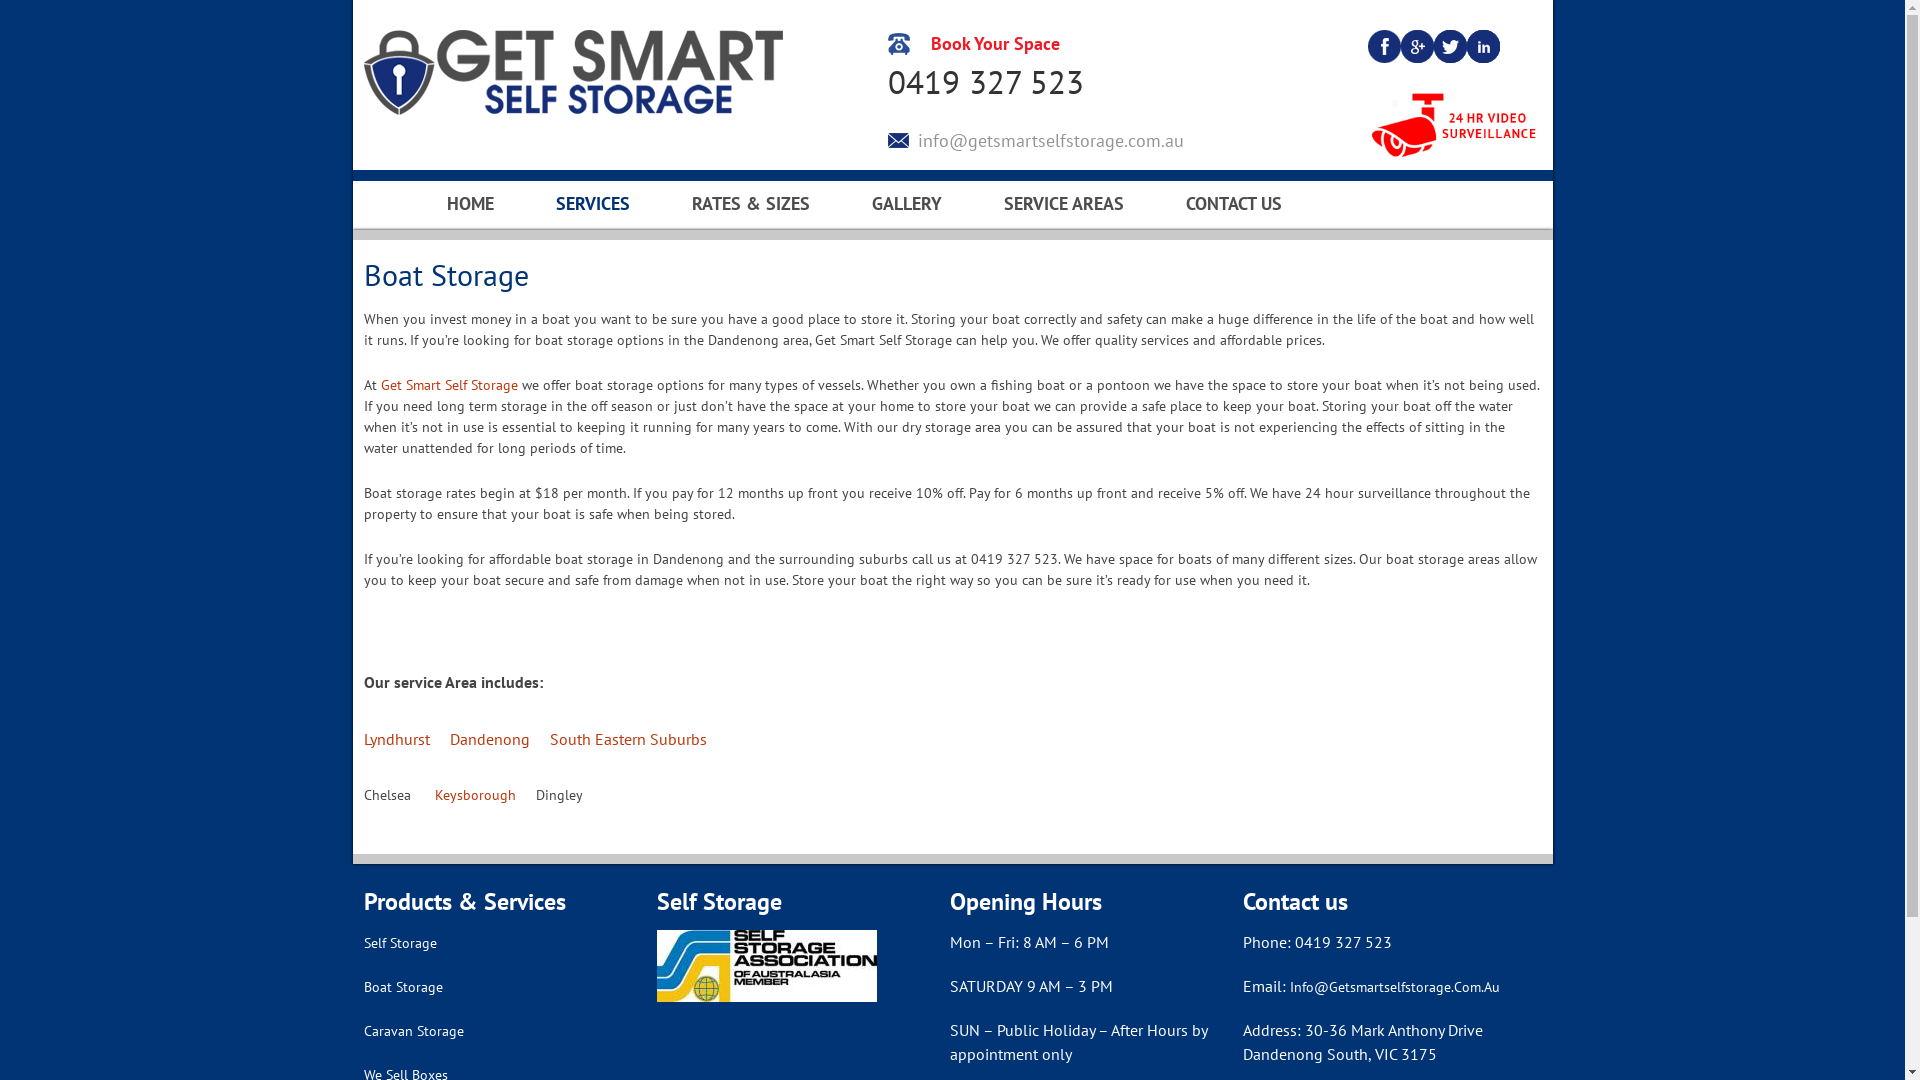 This screenshot has width=1920, height=1080. Describe the element at coordinates (656, 230) in the screenshot. I see `SELF STORAGE` at that location.